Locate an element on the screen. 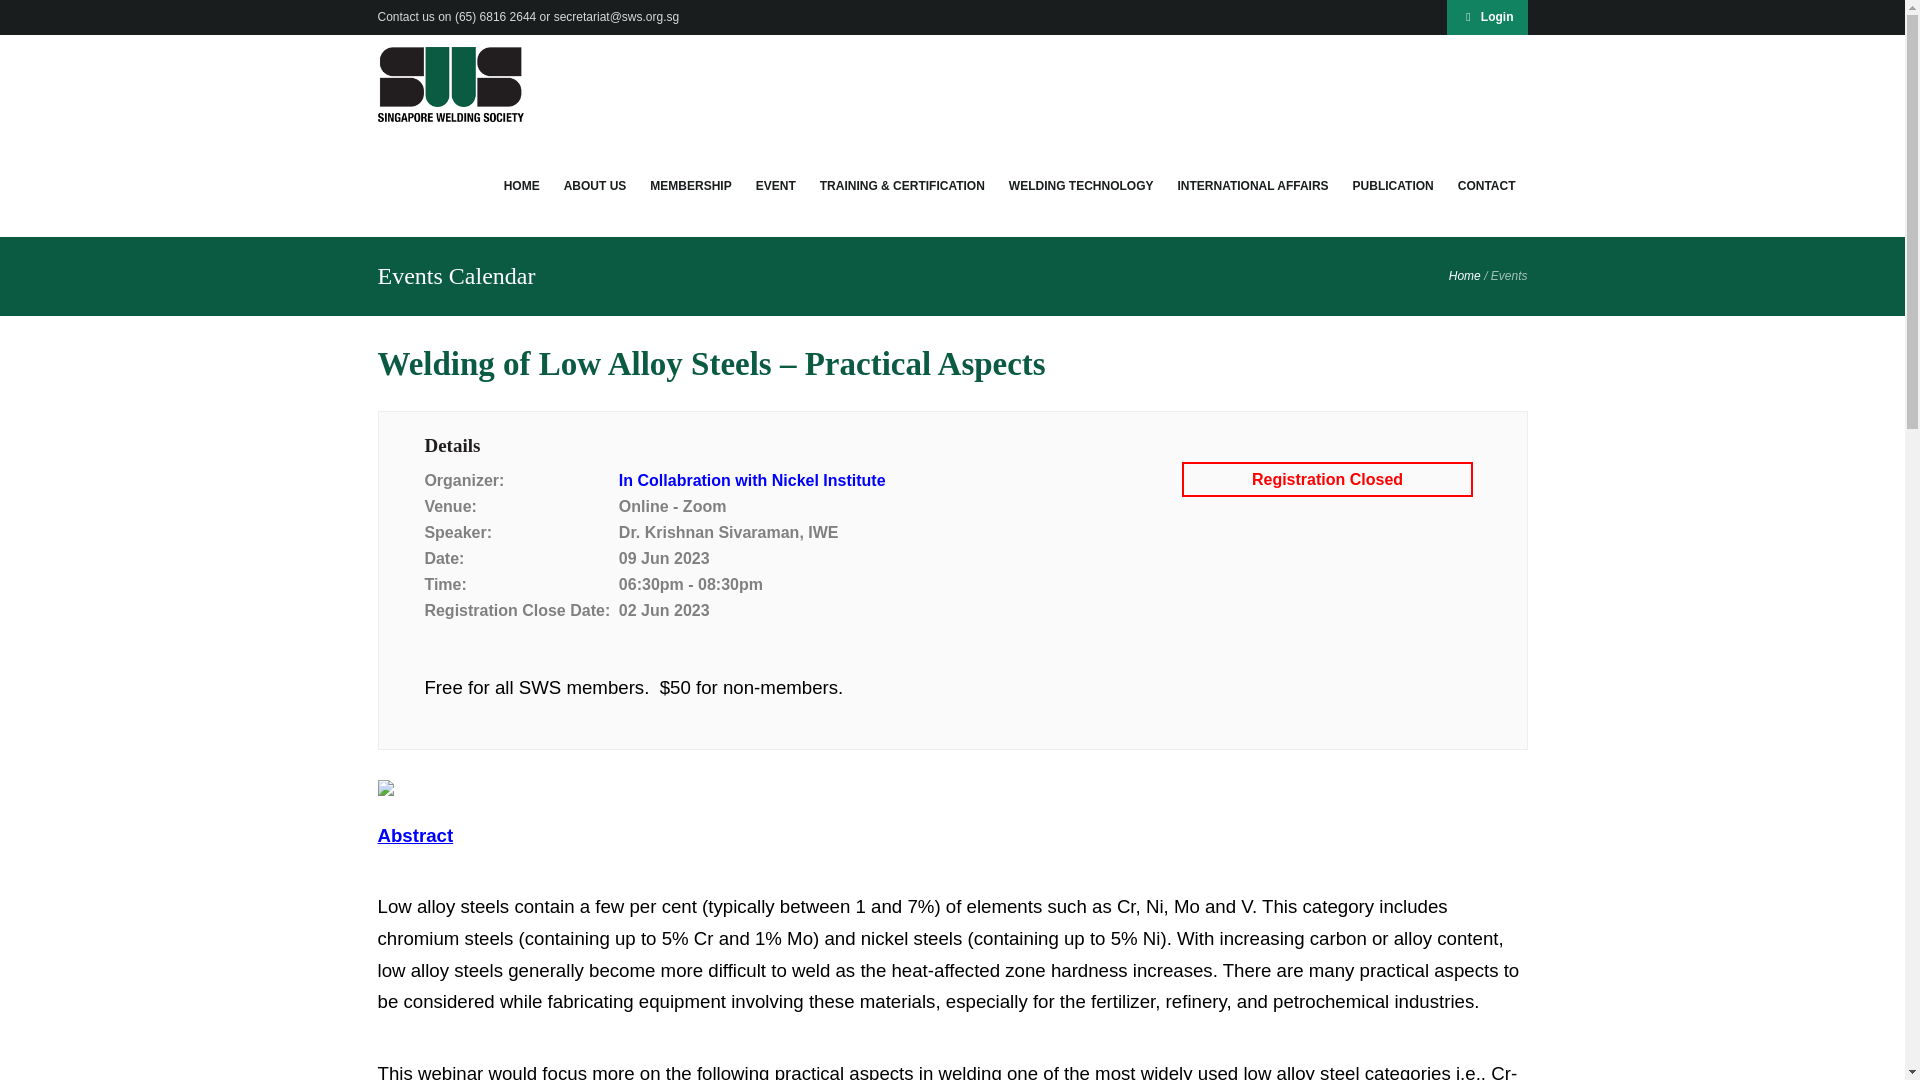 Image resolution: width=1920 pixels, height=1080 pixels. EVENT is located at coordinates (776, 186).